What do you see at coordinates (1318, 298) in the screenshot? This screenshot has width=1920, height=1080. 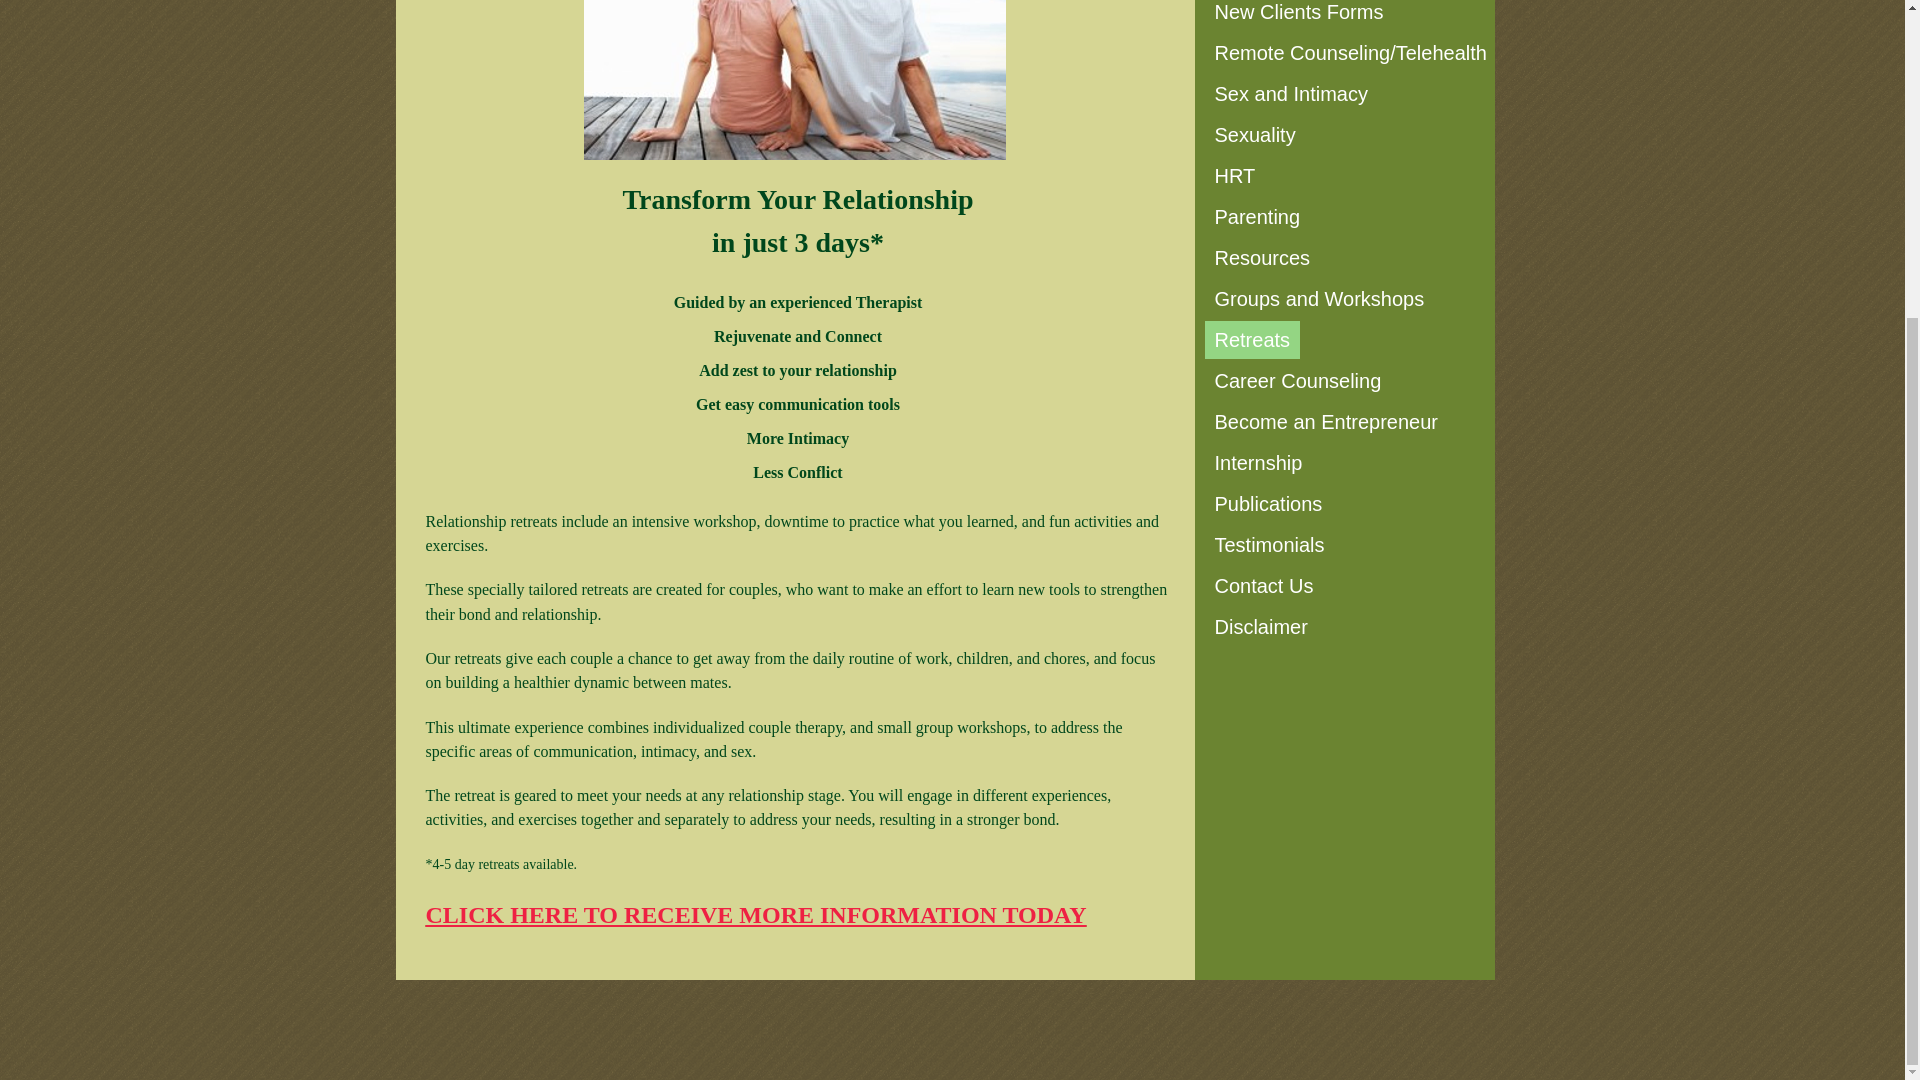 I see `Groups and Workshops` at bounding box center [1318, 298].